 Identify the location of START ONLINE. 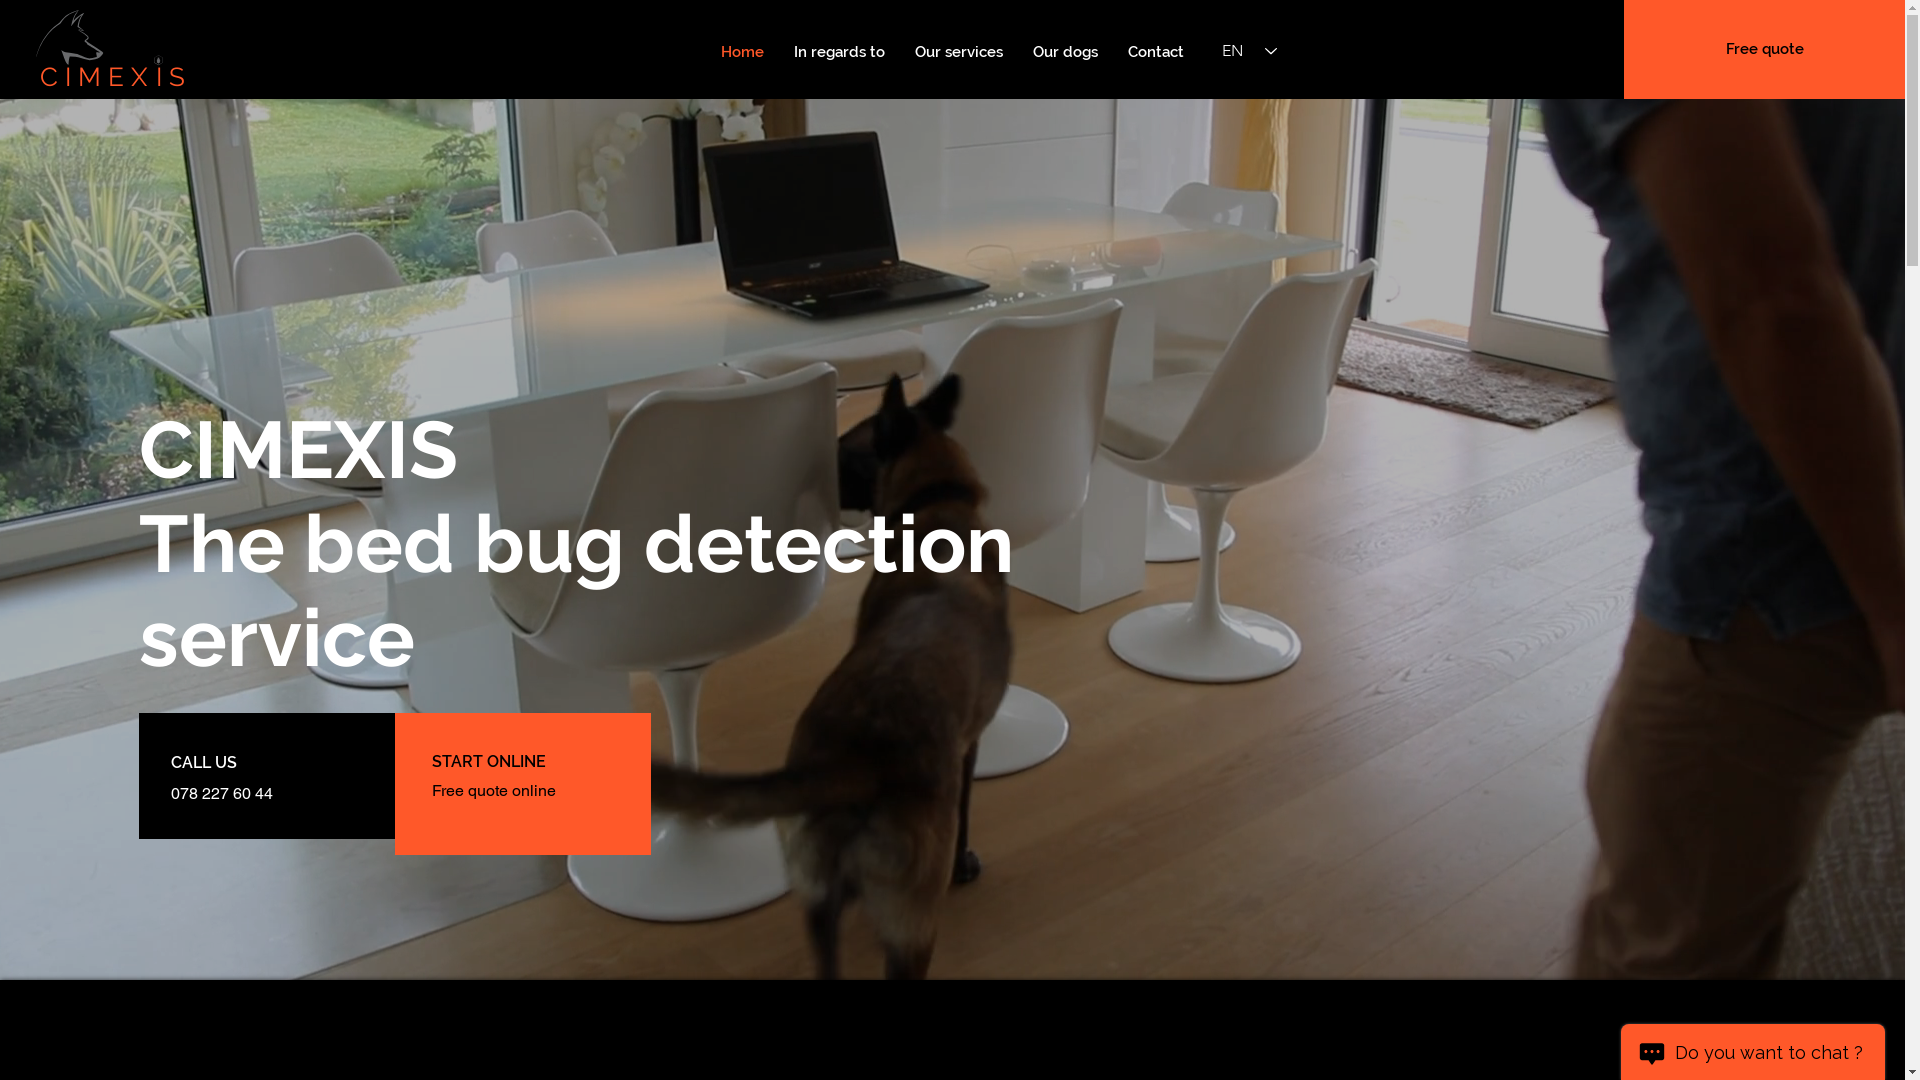
(489, 762).